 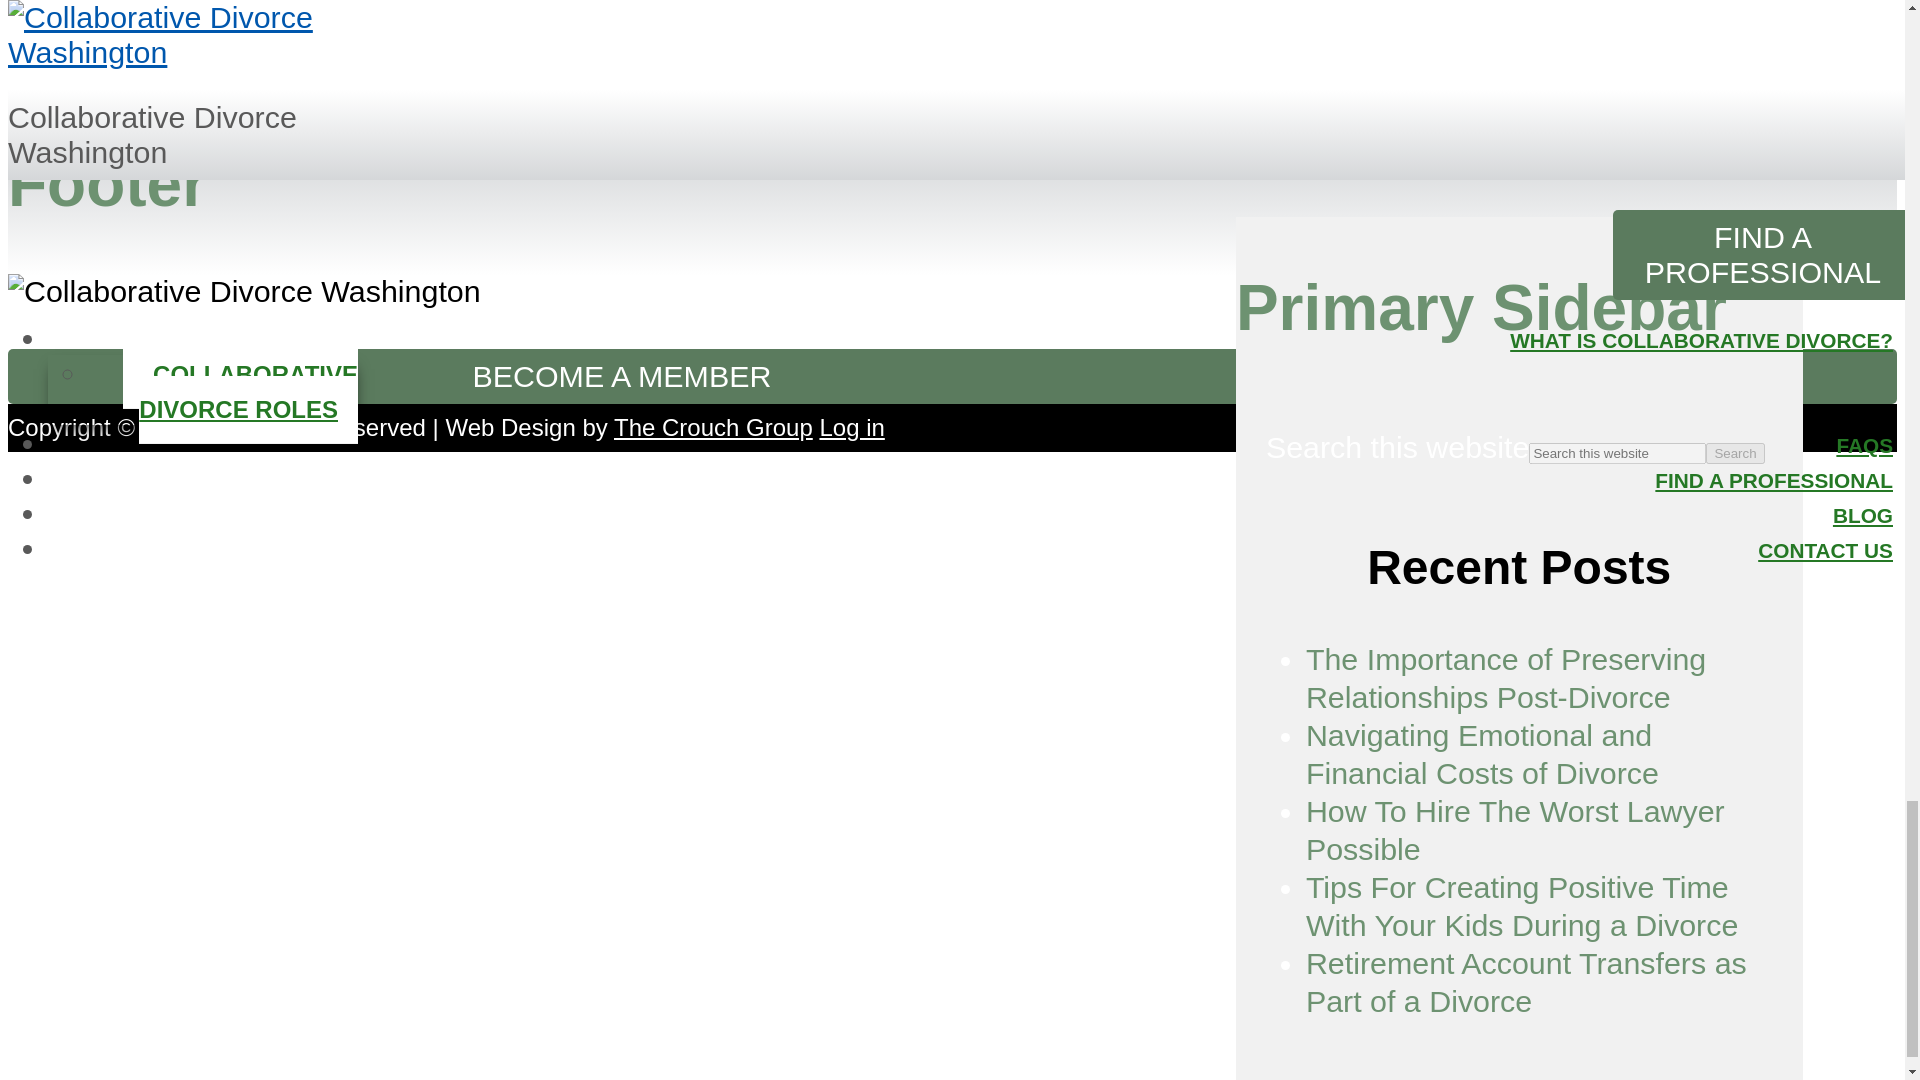 What do you see at coordinates (851, 426) in the screenshot?
I see `Log in` at bounding box center [851, 426].